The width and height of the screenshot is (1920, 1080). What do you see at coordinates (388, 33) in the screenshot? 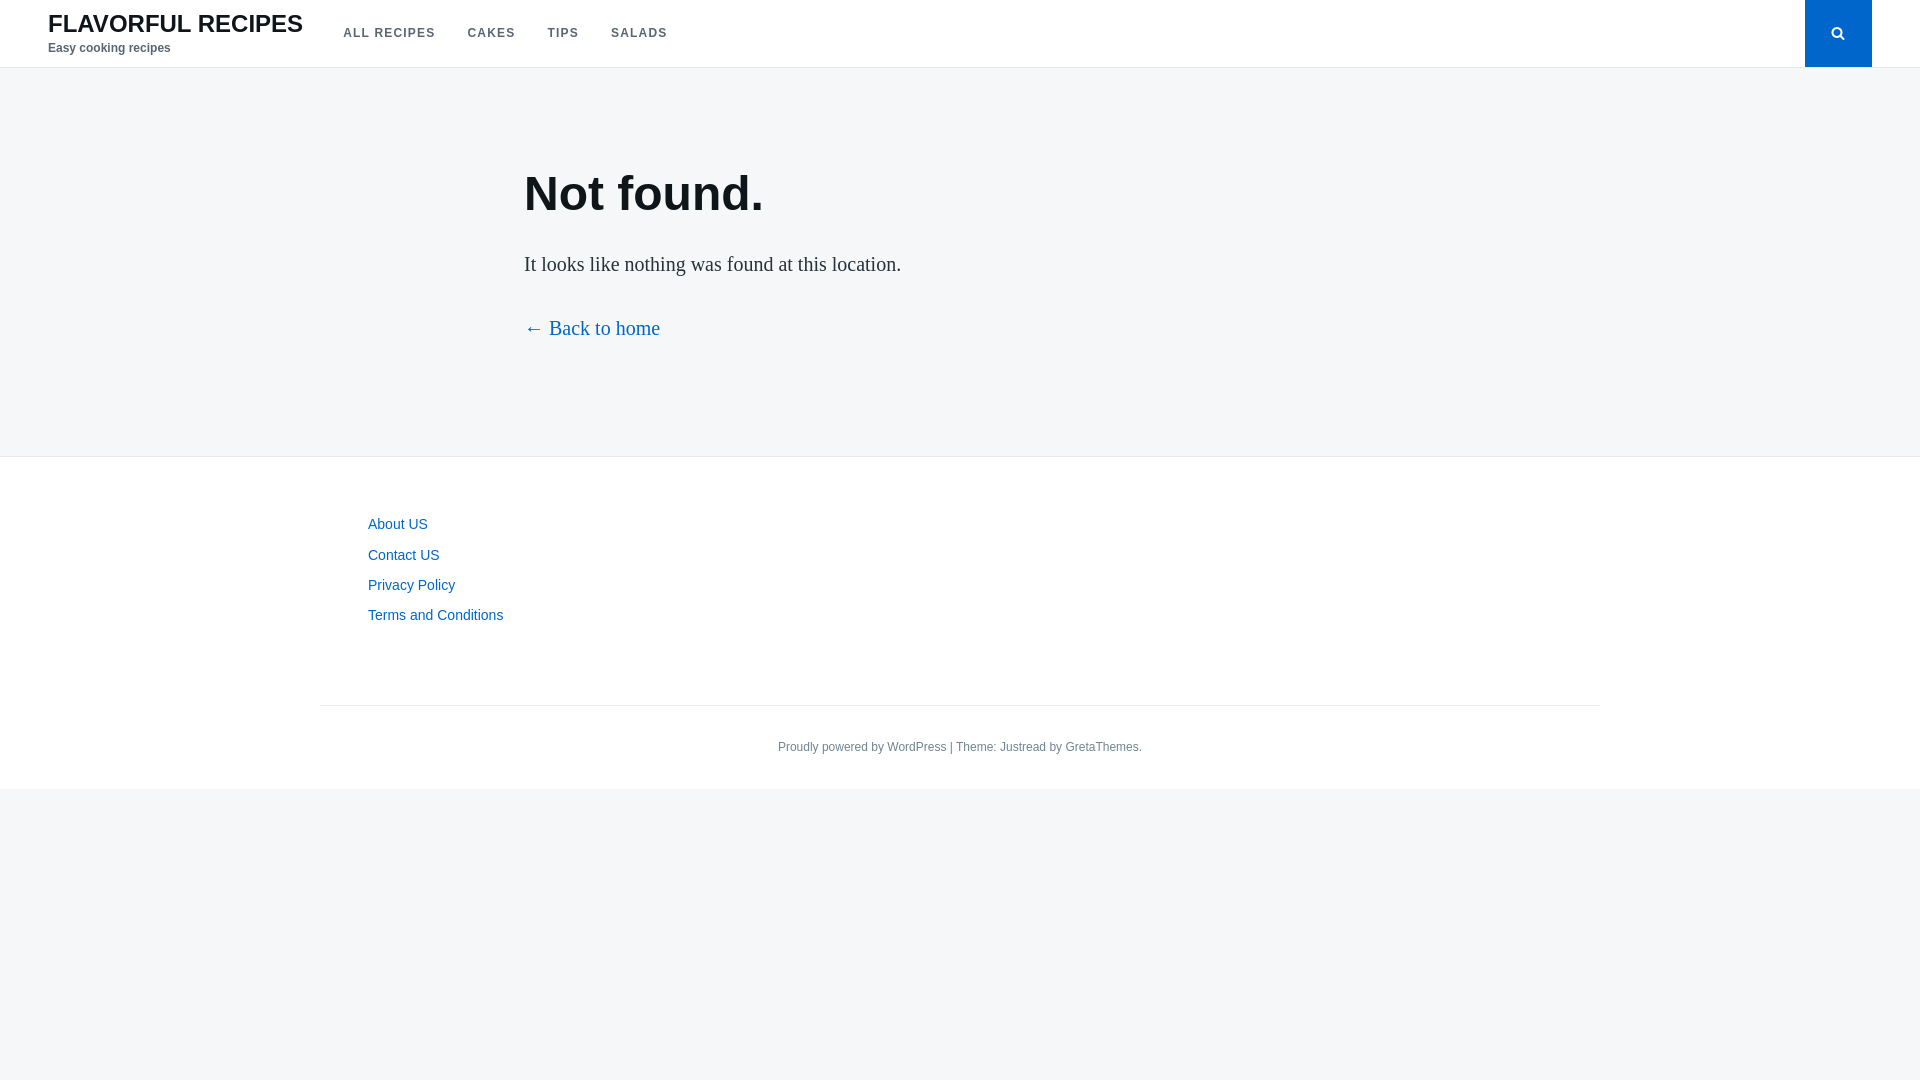
I see `ALL RECIPES` at bounding box center [388, 33].